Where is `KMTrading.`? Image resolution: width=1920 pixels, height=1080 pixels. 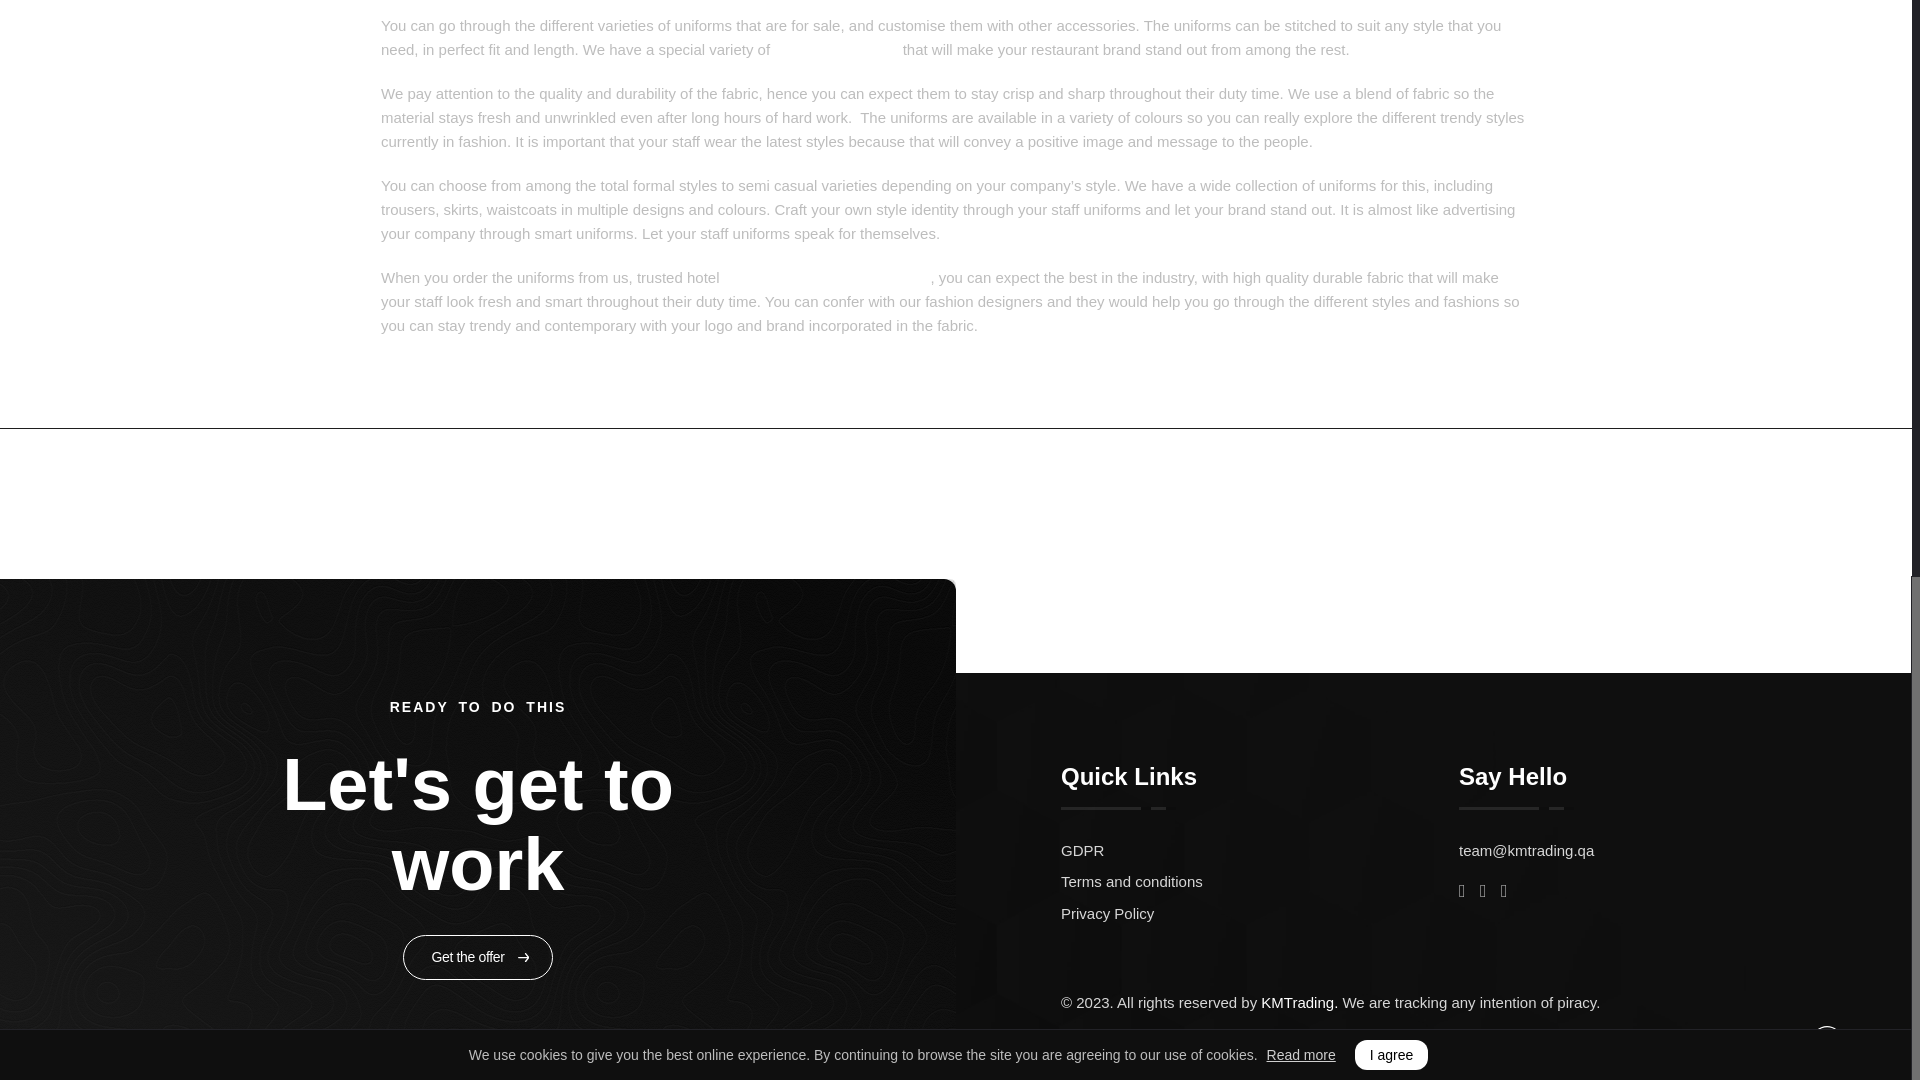
KMTrading. is located at coordinates (1300, 1002).